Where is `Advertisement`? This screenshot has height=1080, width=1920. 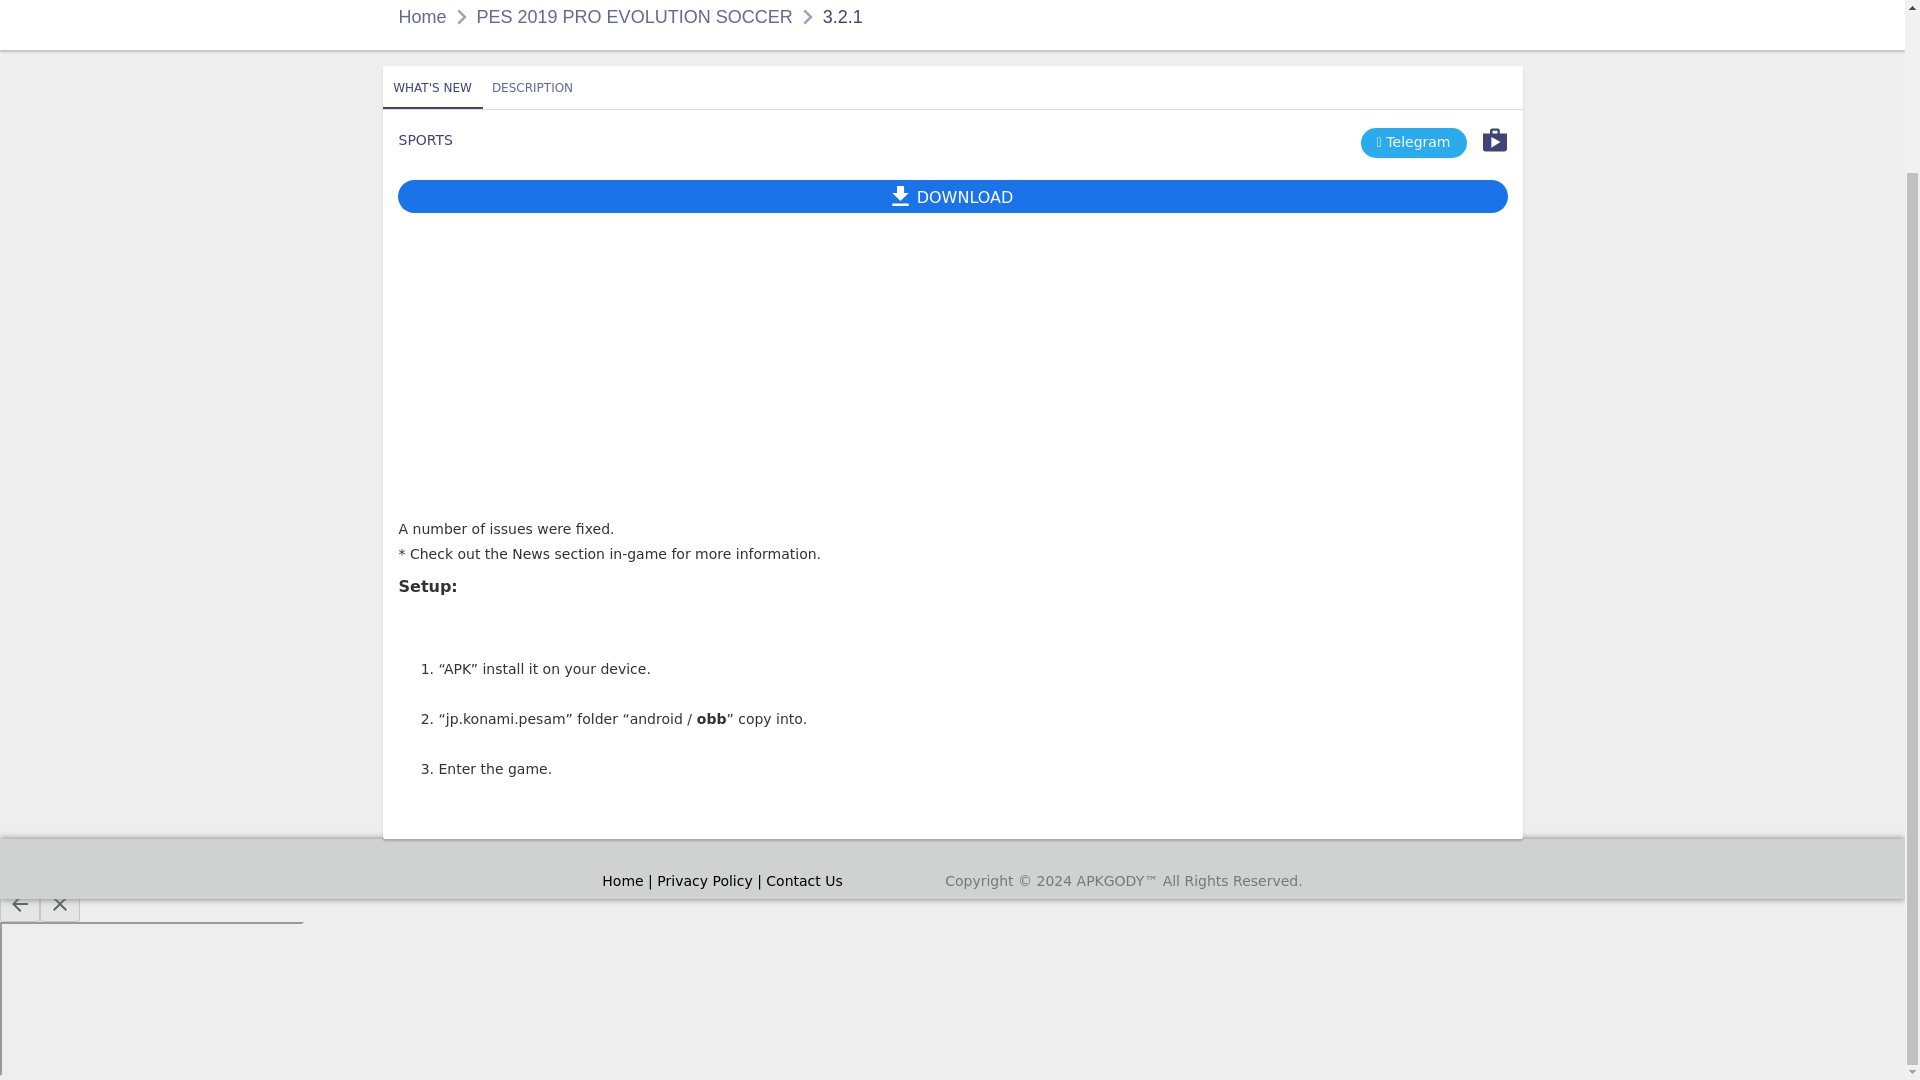 Advertisement is located at coordinates (531, 86).